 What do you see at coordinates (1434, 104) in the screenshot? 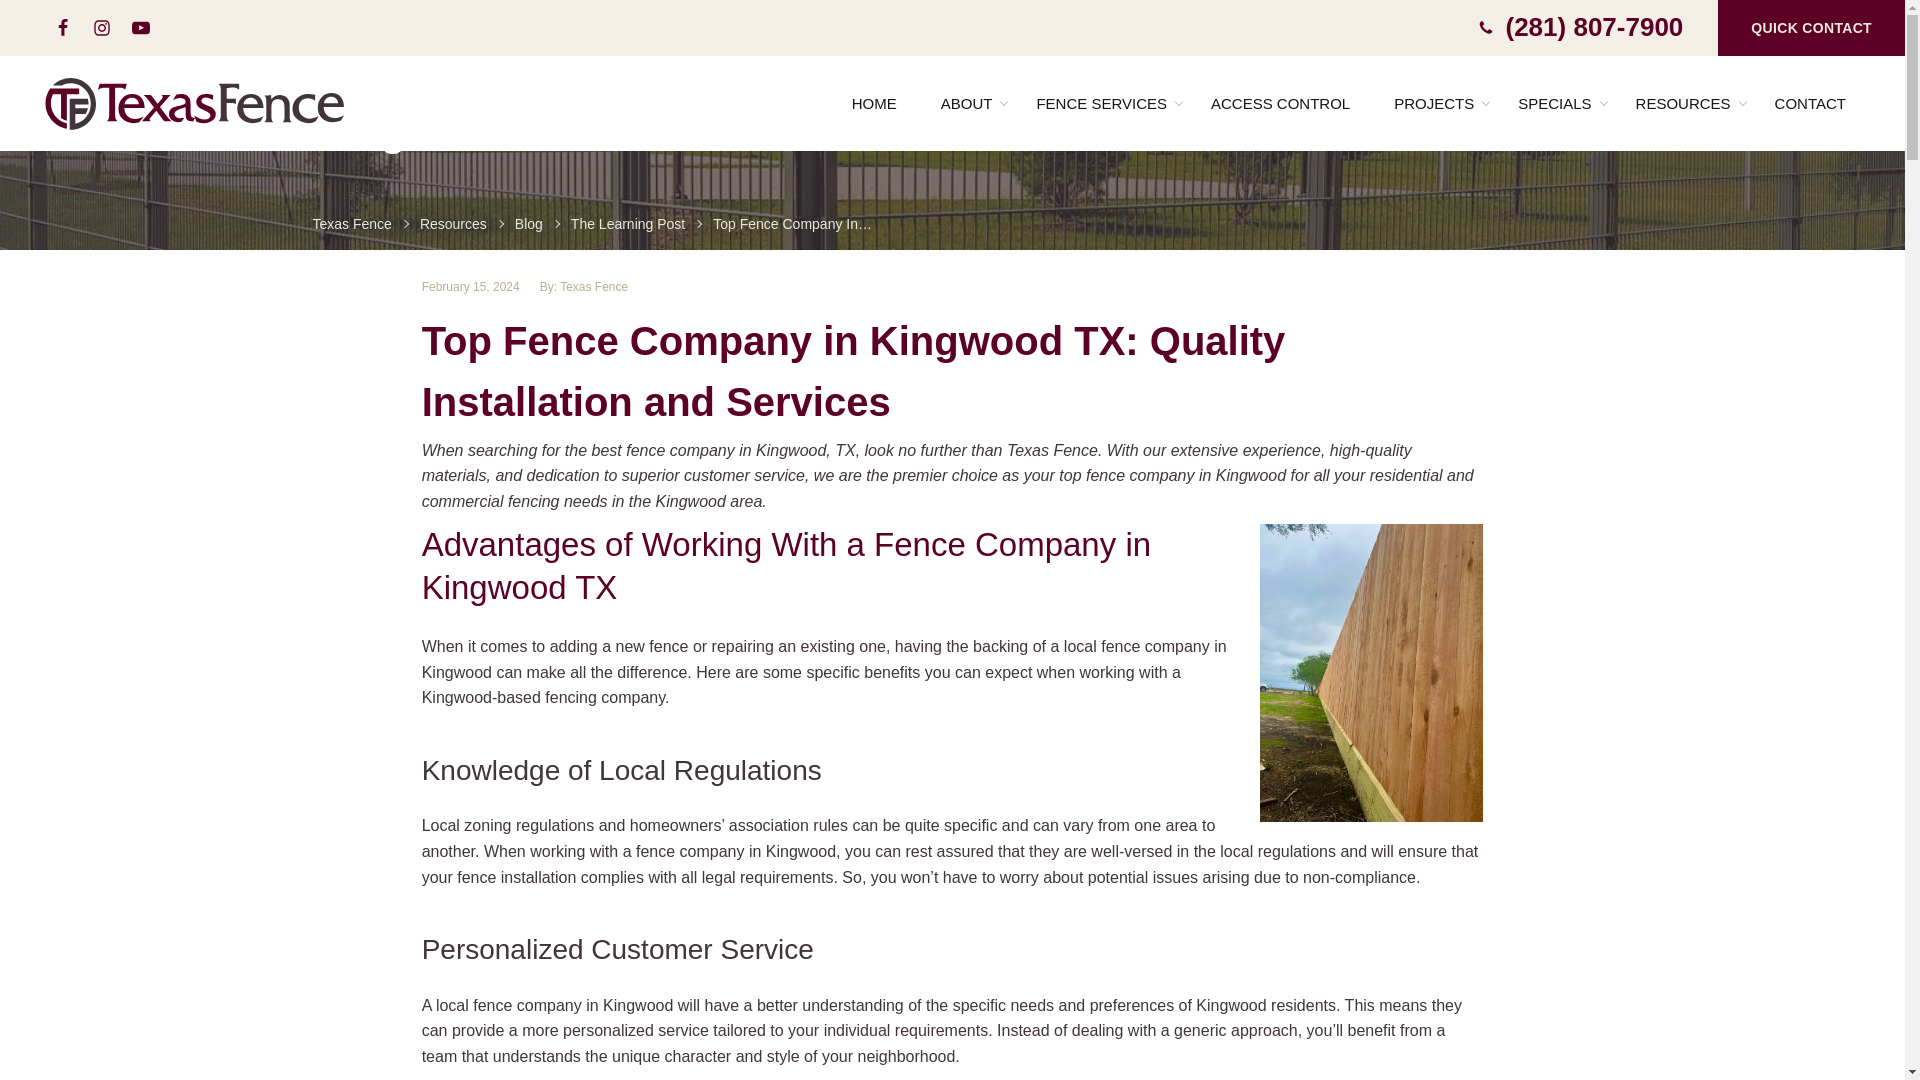
I see `PROJECTS` at bounding box center [1434, 104].